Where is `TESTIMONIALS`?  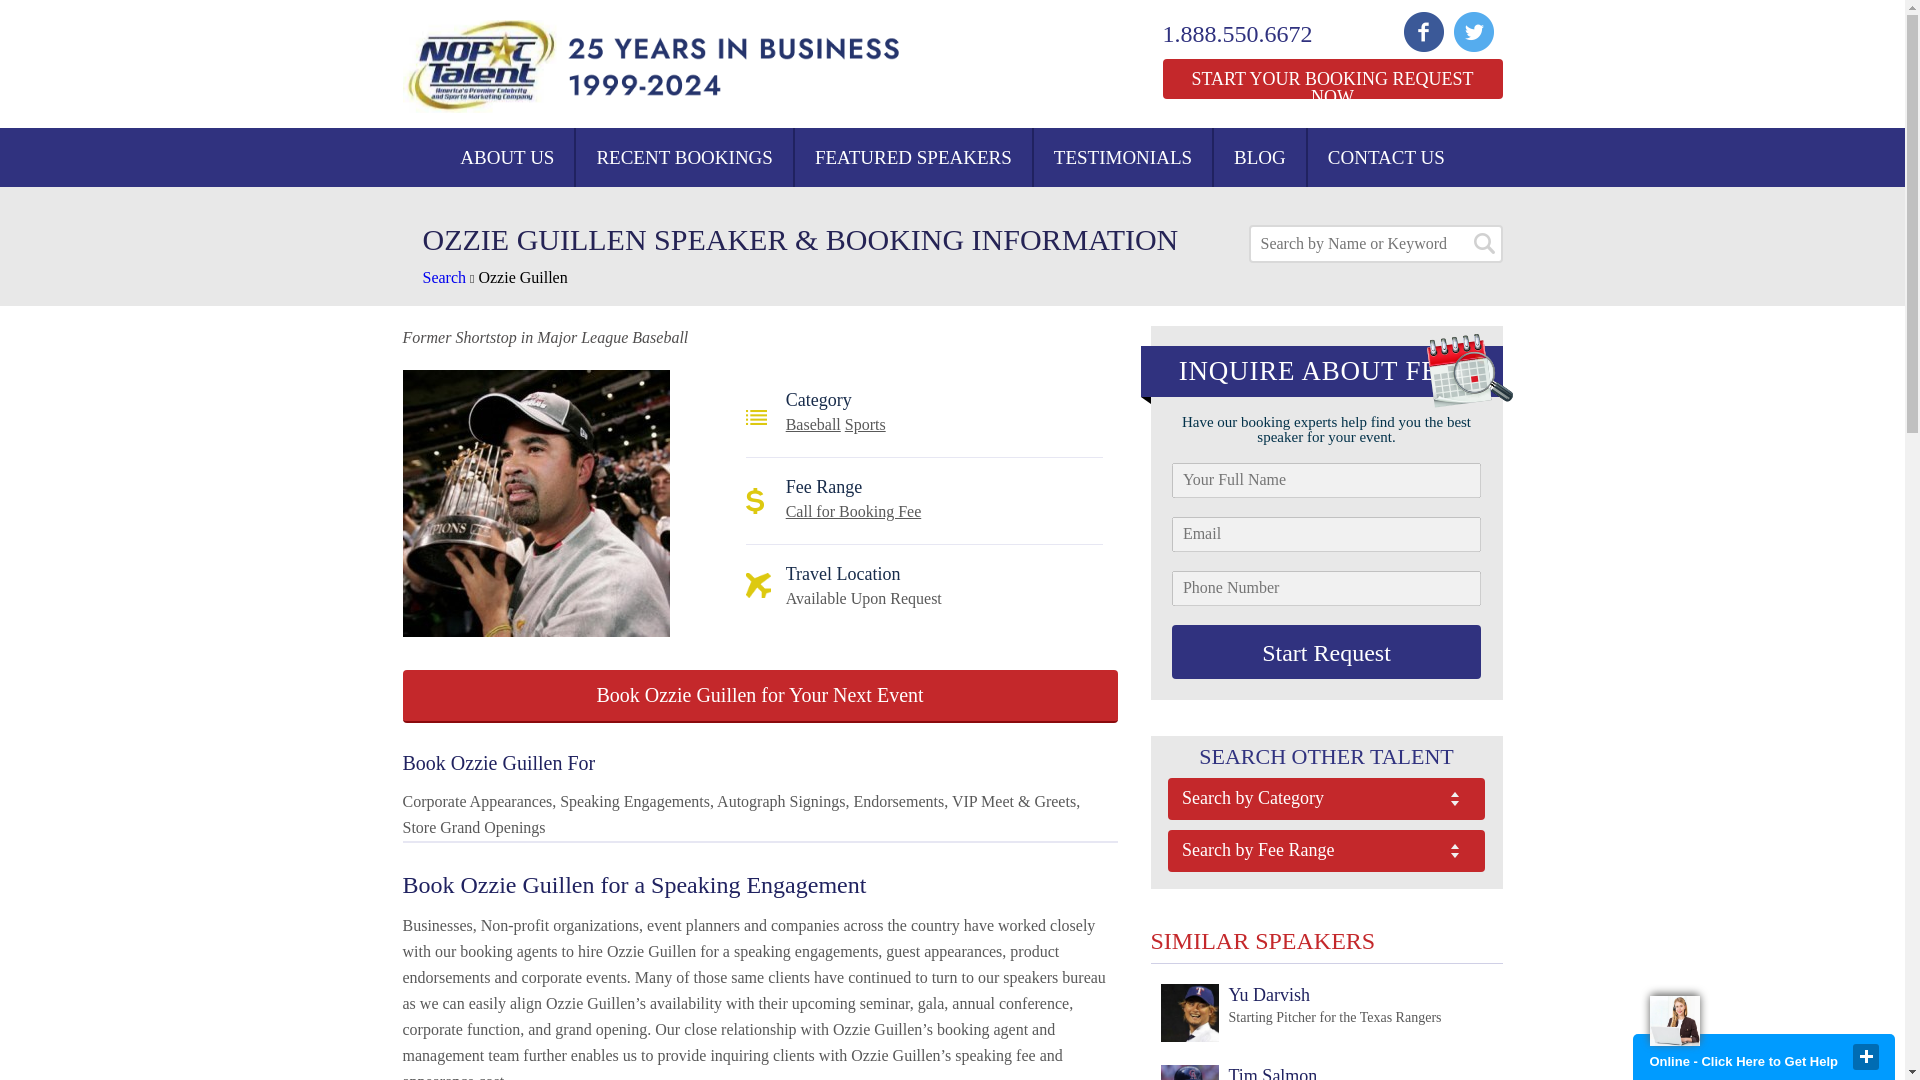
TESTIMONIALS is located at coordinates (1122, 157).